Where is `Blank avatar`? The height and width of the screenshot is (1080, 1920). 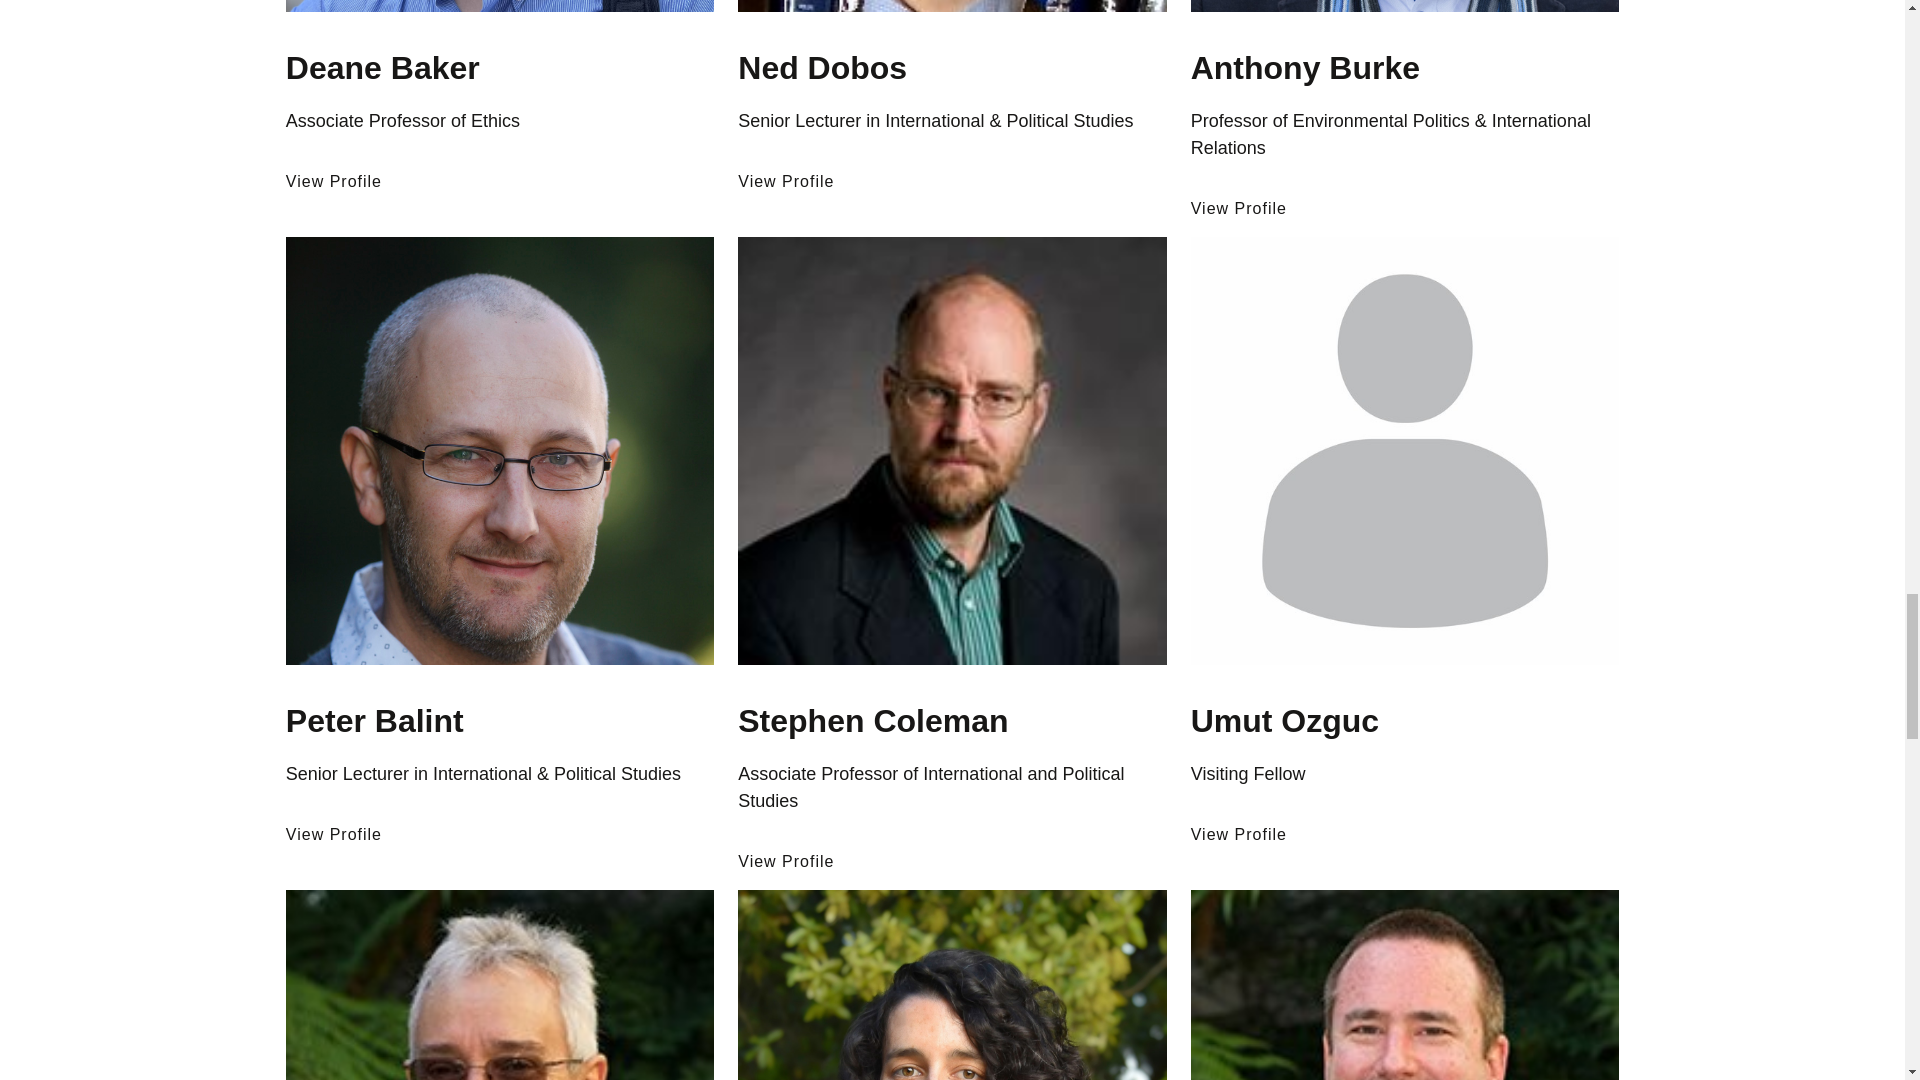
Blank avatar is located at coordinates (1404, 450).